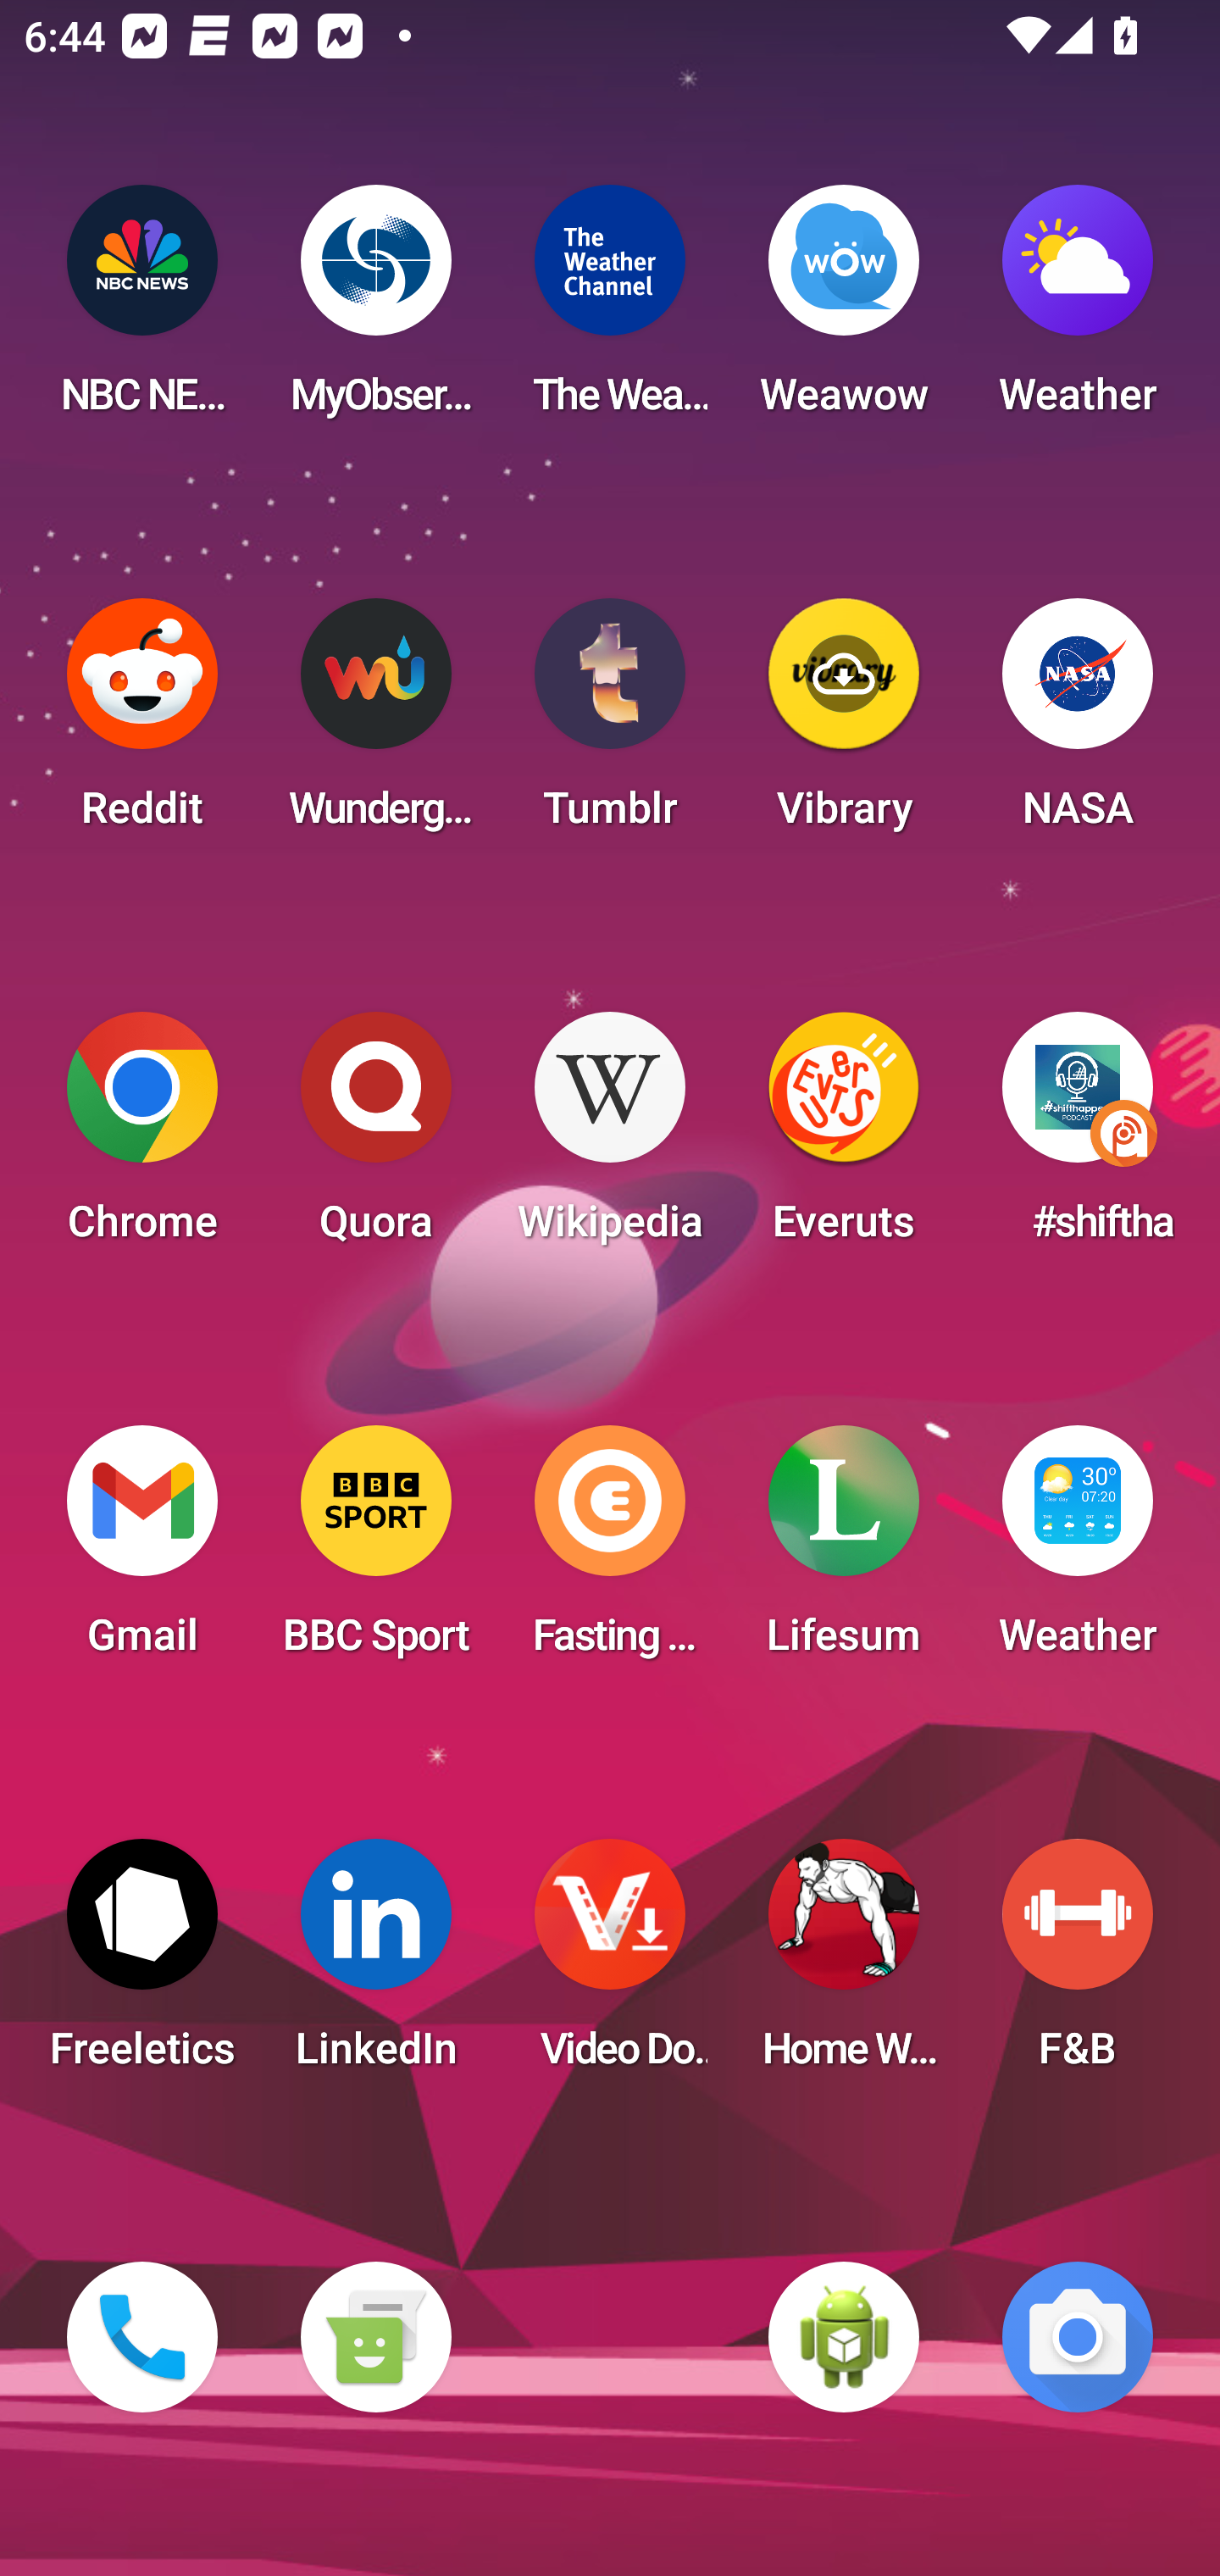 Image resolution: width=1220 pixels, height=2576 pixels. I want to click on Wunderground, so click(375, 724).